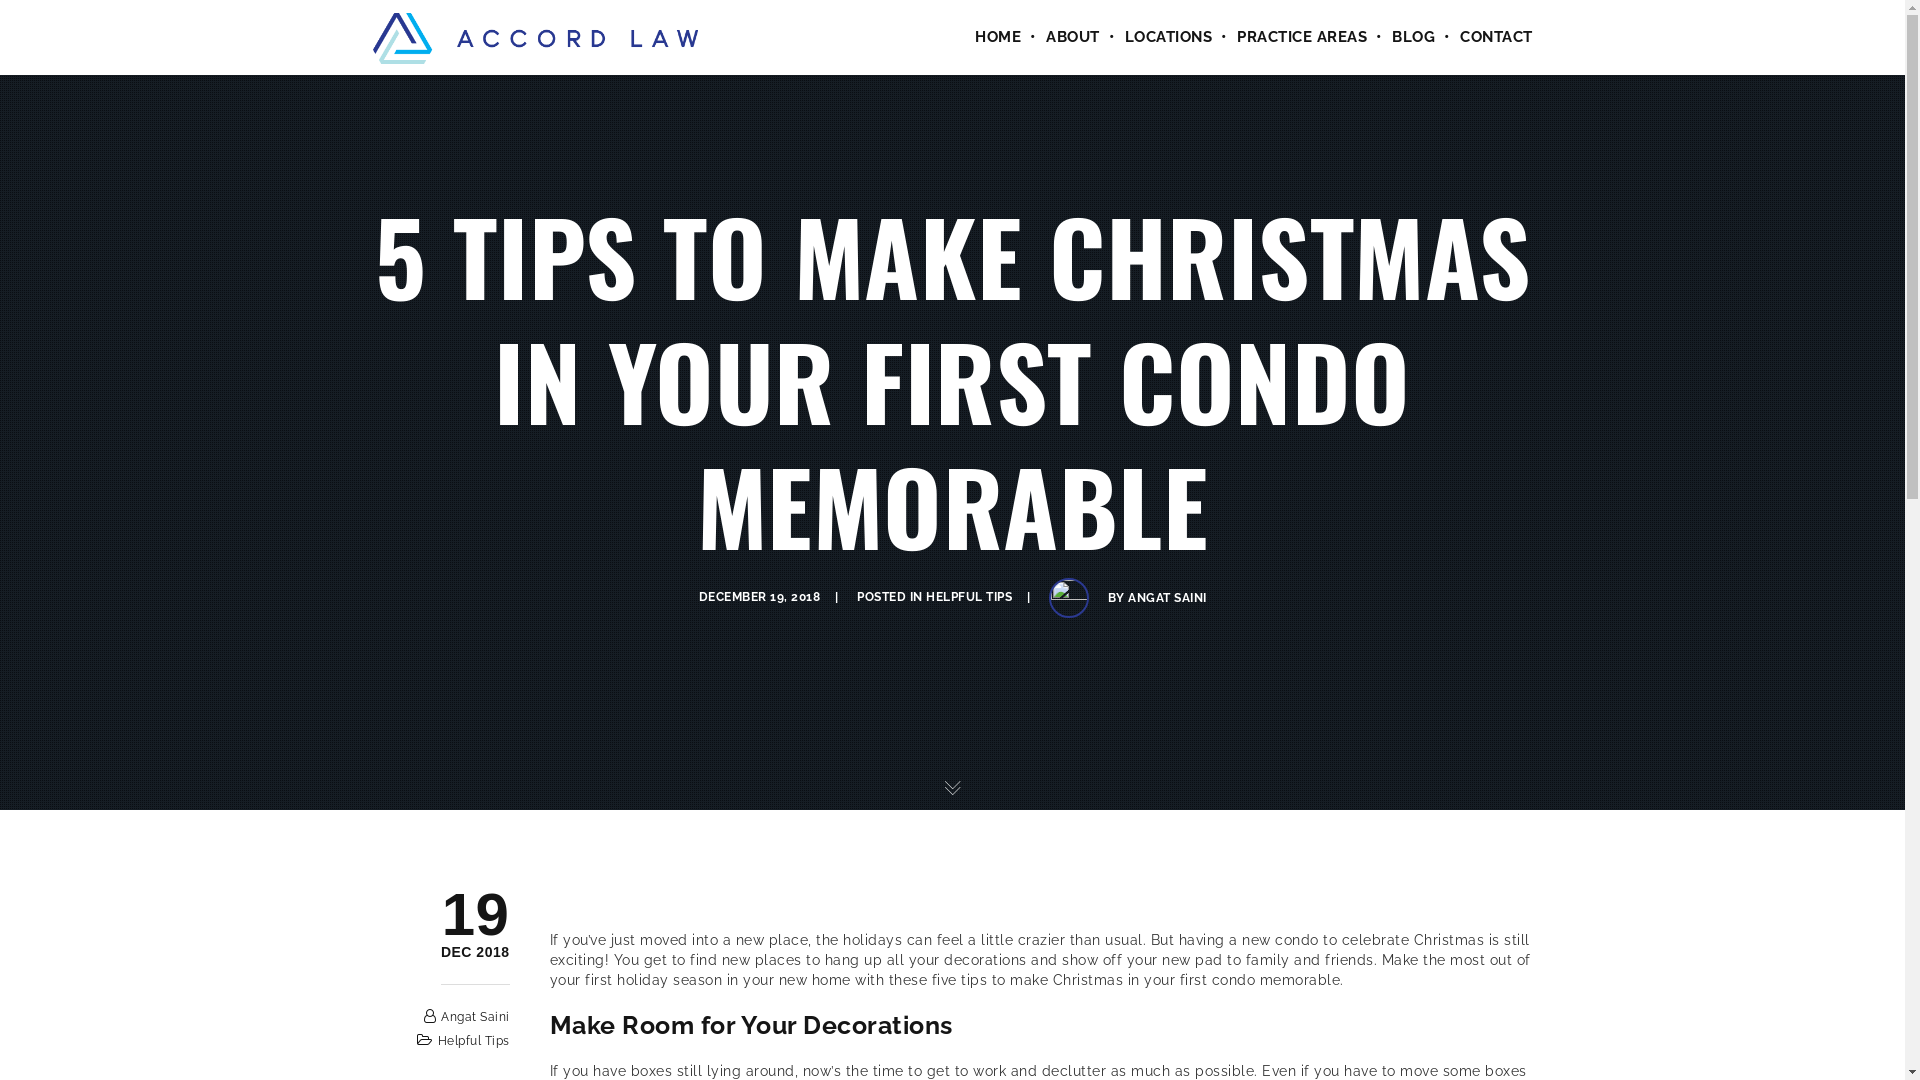 The image size is (1920, 1080). Describe the element at coordinates (1401, 38) in the screenshot. I see `BLOG` at that location.